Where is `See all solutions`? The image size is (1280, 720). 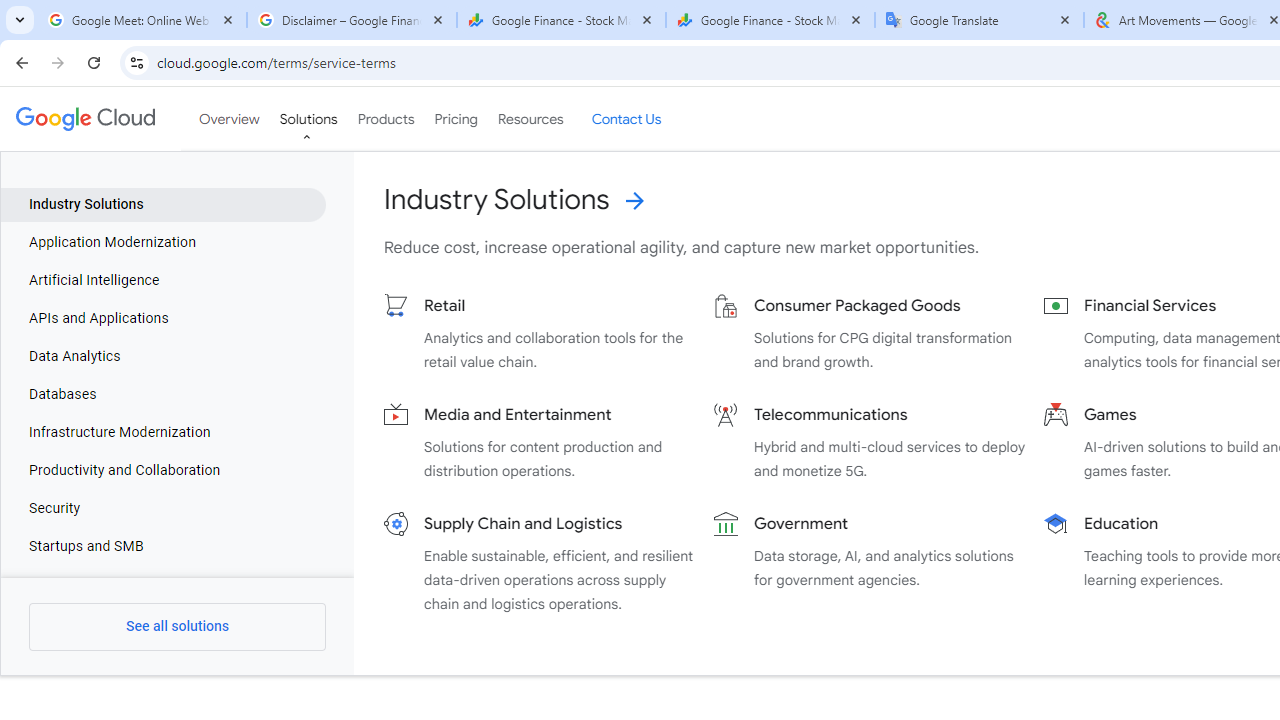
See all solutions is located at coordinates (178, 626).